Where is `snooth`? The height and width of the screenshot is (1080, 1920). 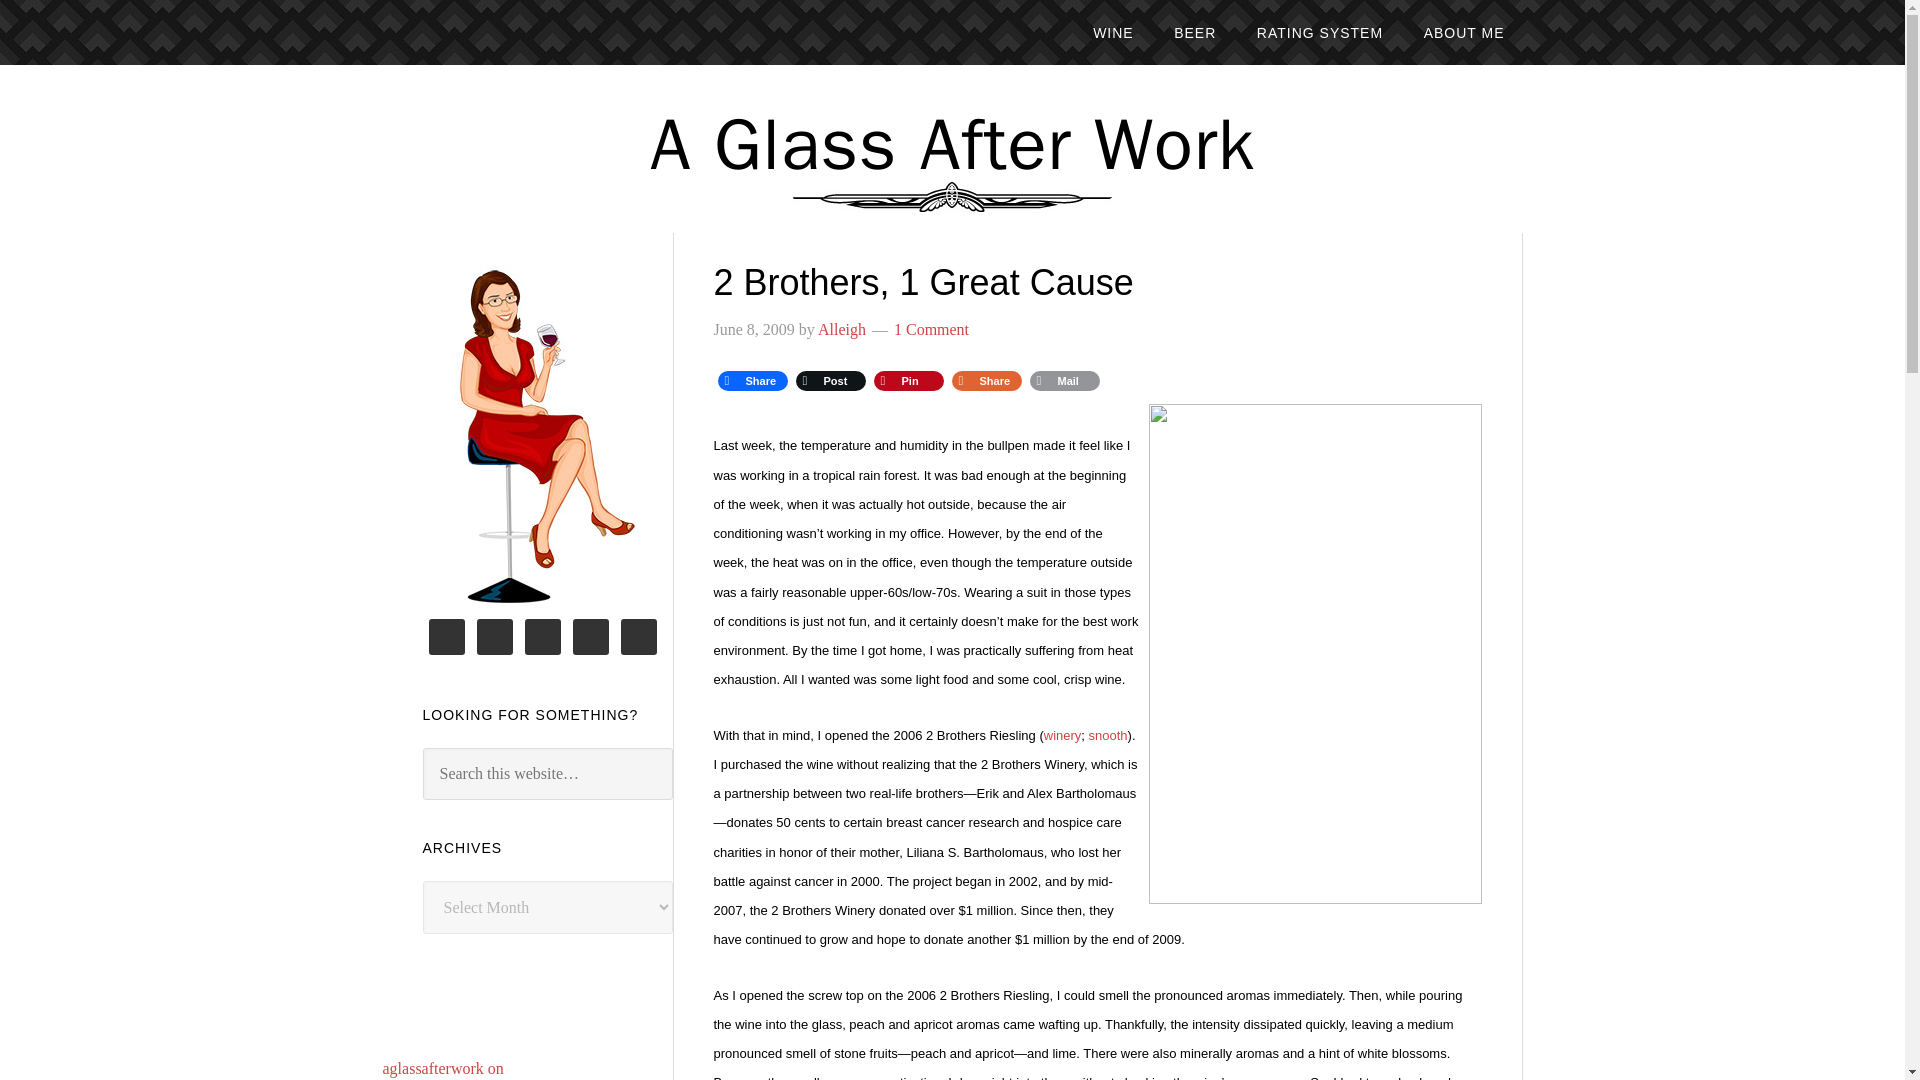
snooth is located at coordinates (1108, 734).